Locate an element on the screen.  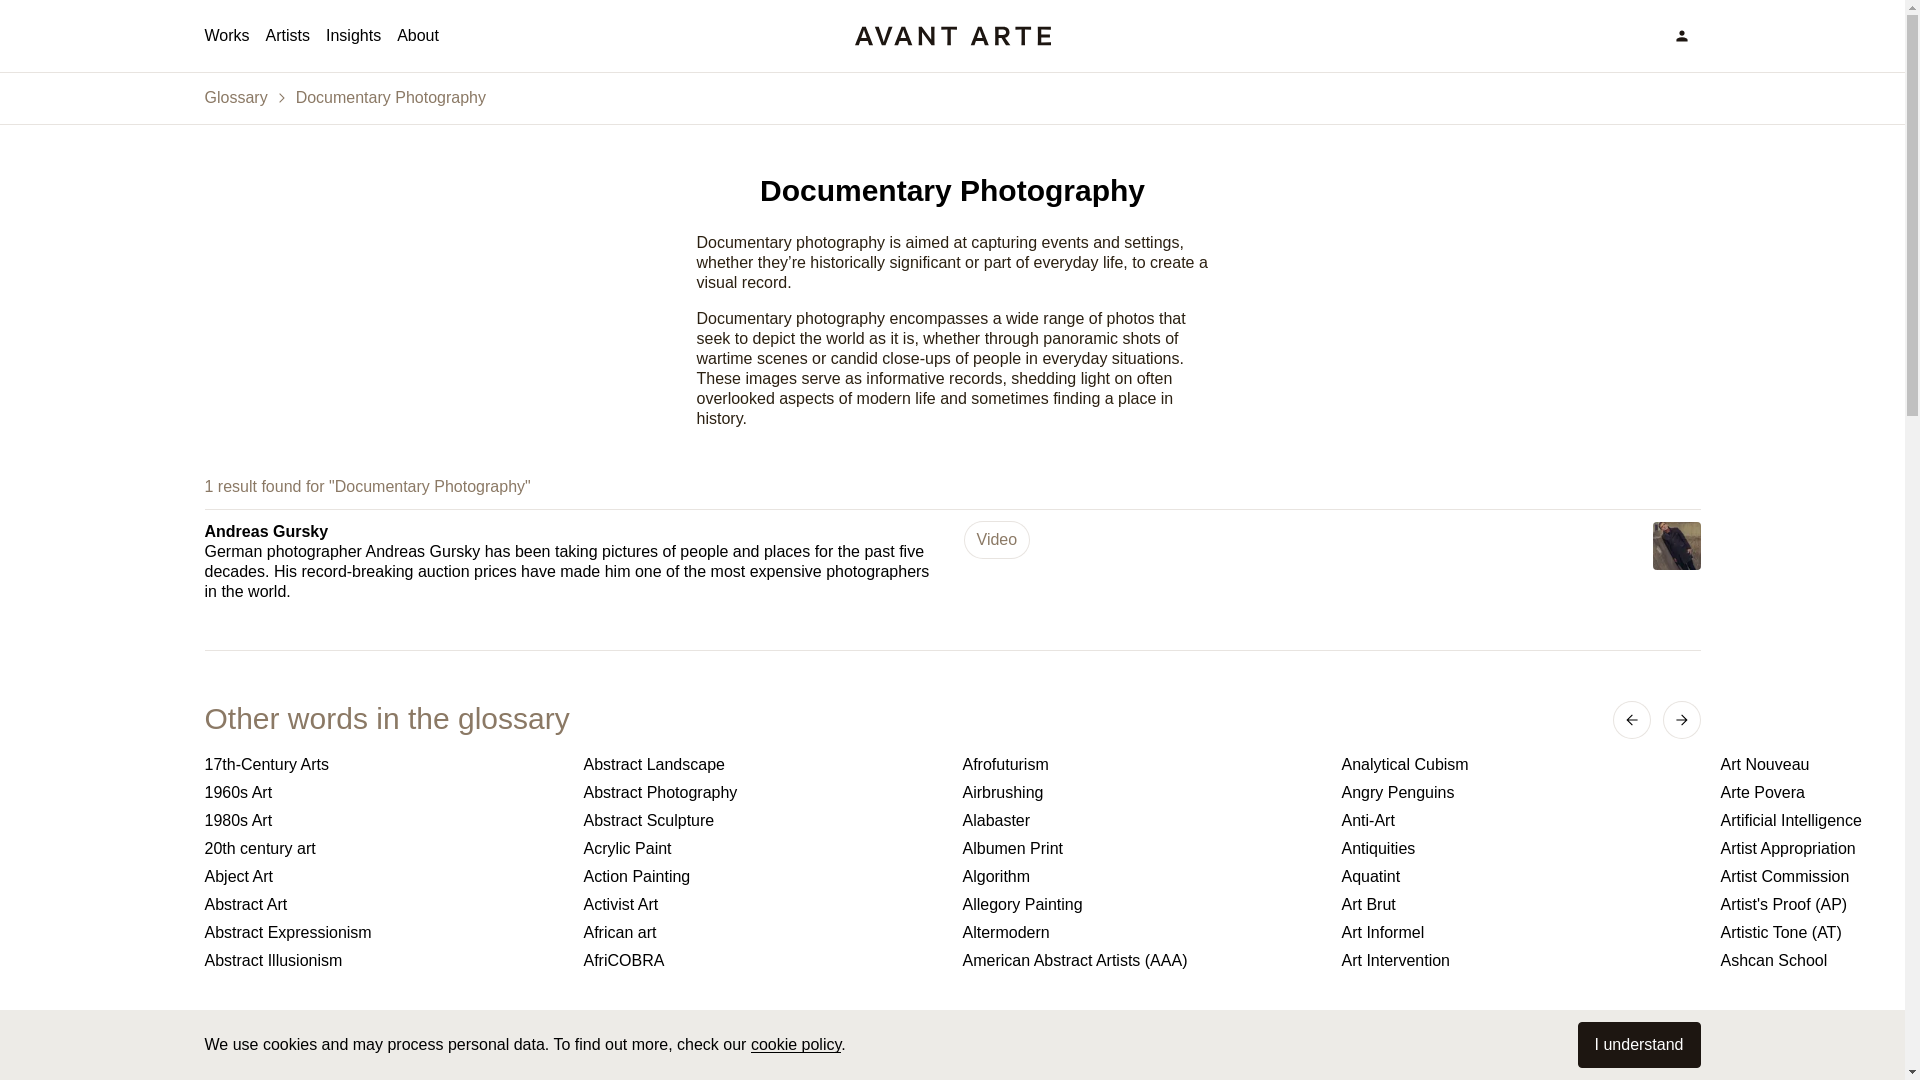
Acrylic Paint is located at coordinates (762, 848).